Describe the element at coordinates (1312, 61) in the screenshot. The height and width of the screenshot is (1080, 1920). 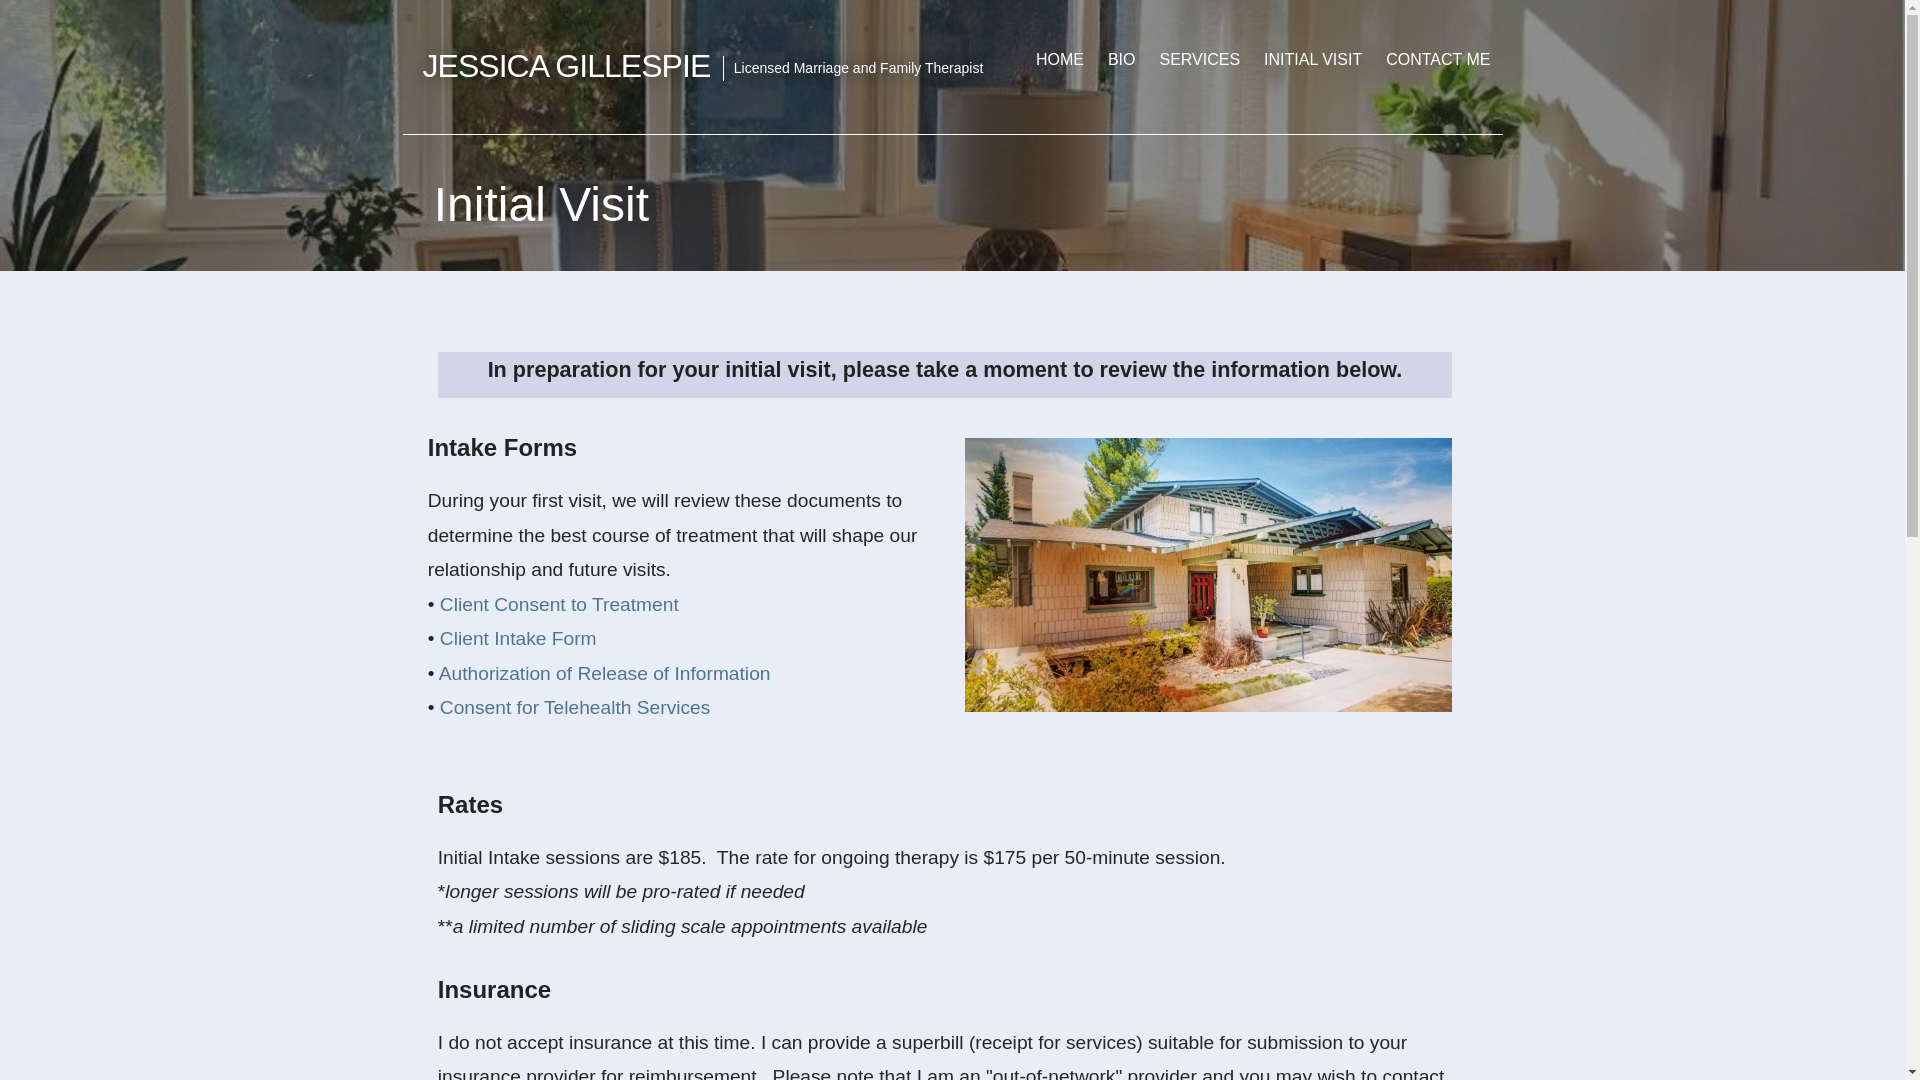
I see `INITIAL VISIT` at that location.